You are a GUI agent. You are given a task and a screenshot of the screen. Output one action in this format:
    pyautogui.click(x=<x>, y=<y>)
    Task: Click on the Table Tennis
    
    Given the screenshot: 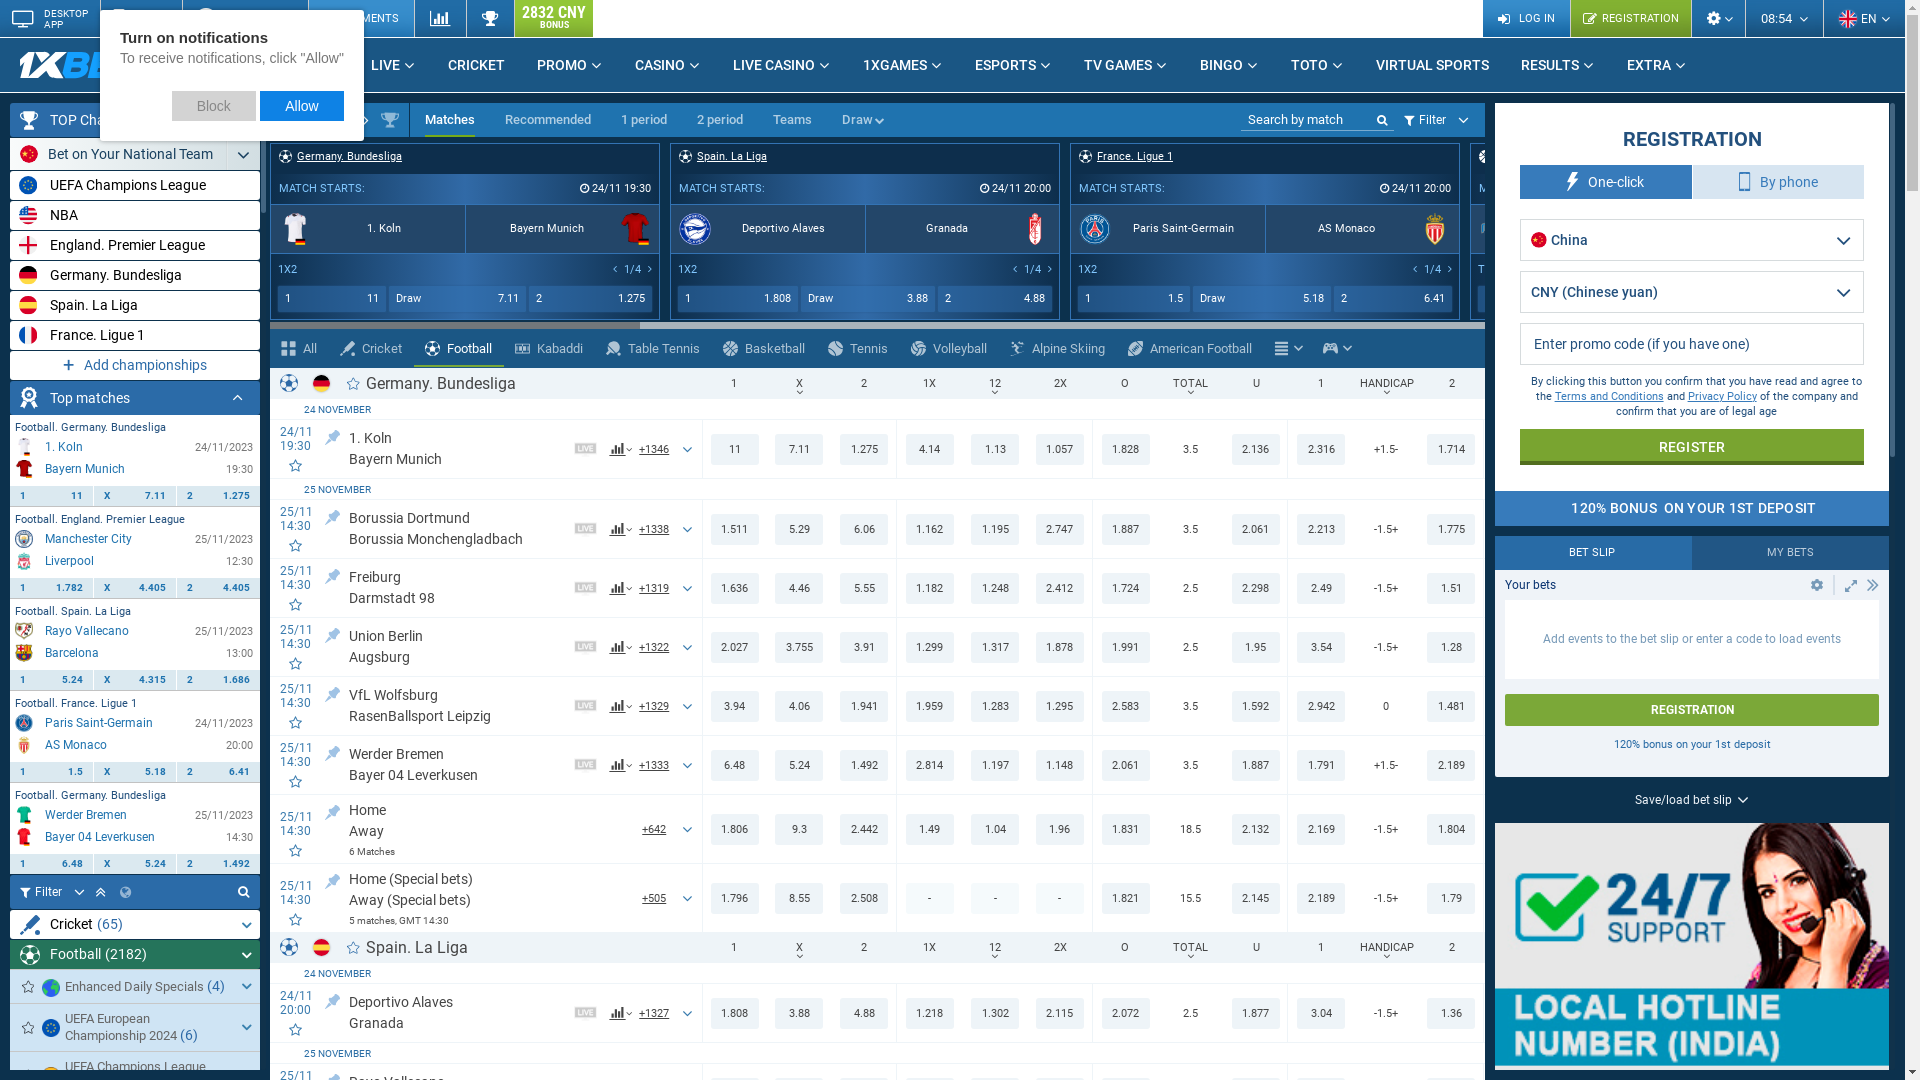 What is the action you would take?
    pyautogui.click(x=654, y=348)
    